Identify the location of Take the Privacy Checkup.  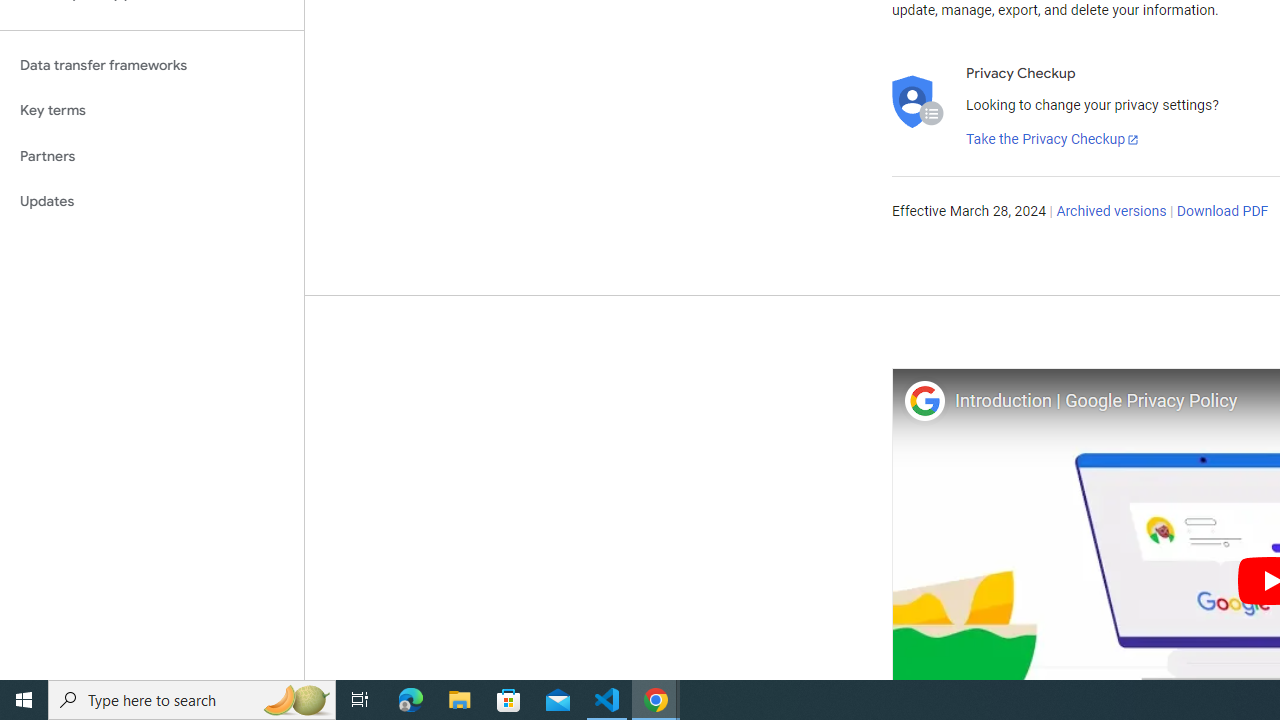
(1053, 140).